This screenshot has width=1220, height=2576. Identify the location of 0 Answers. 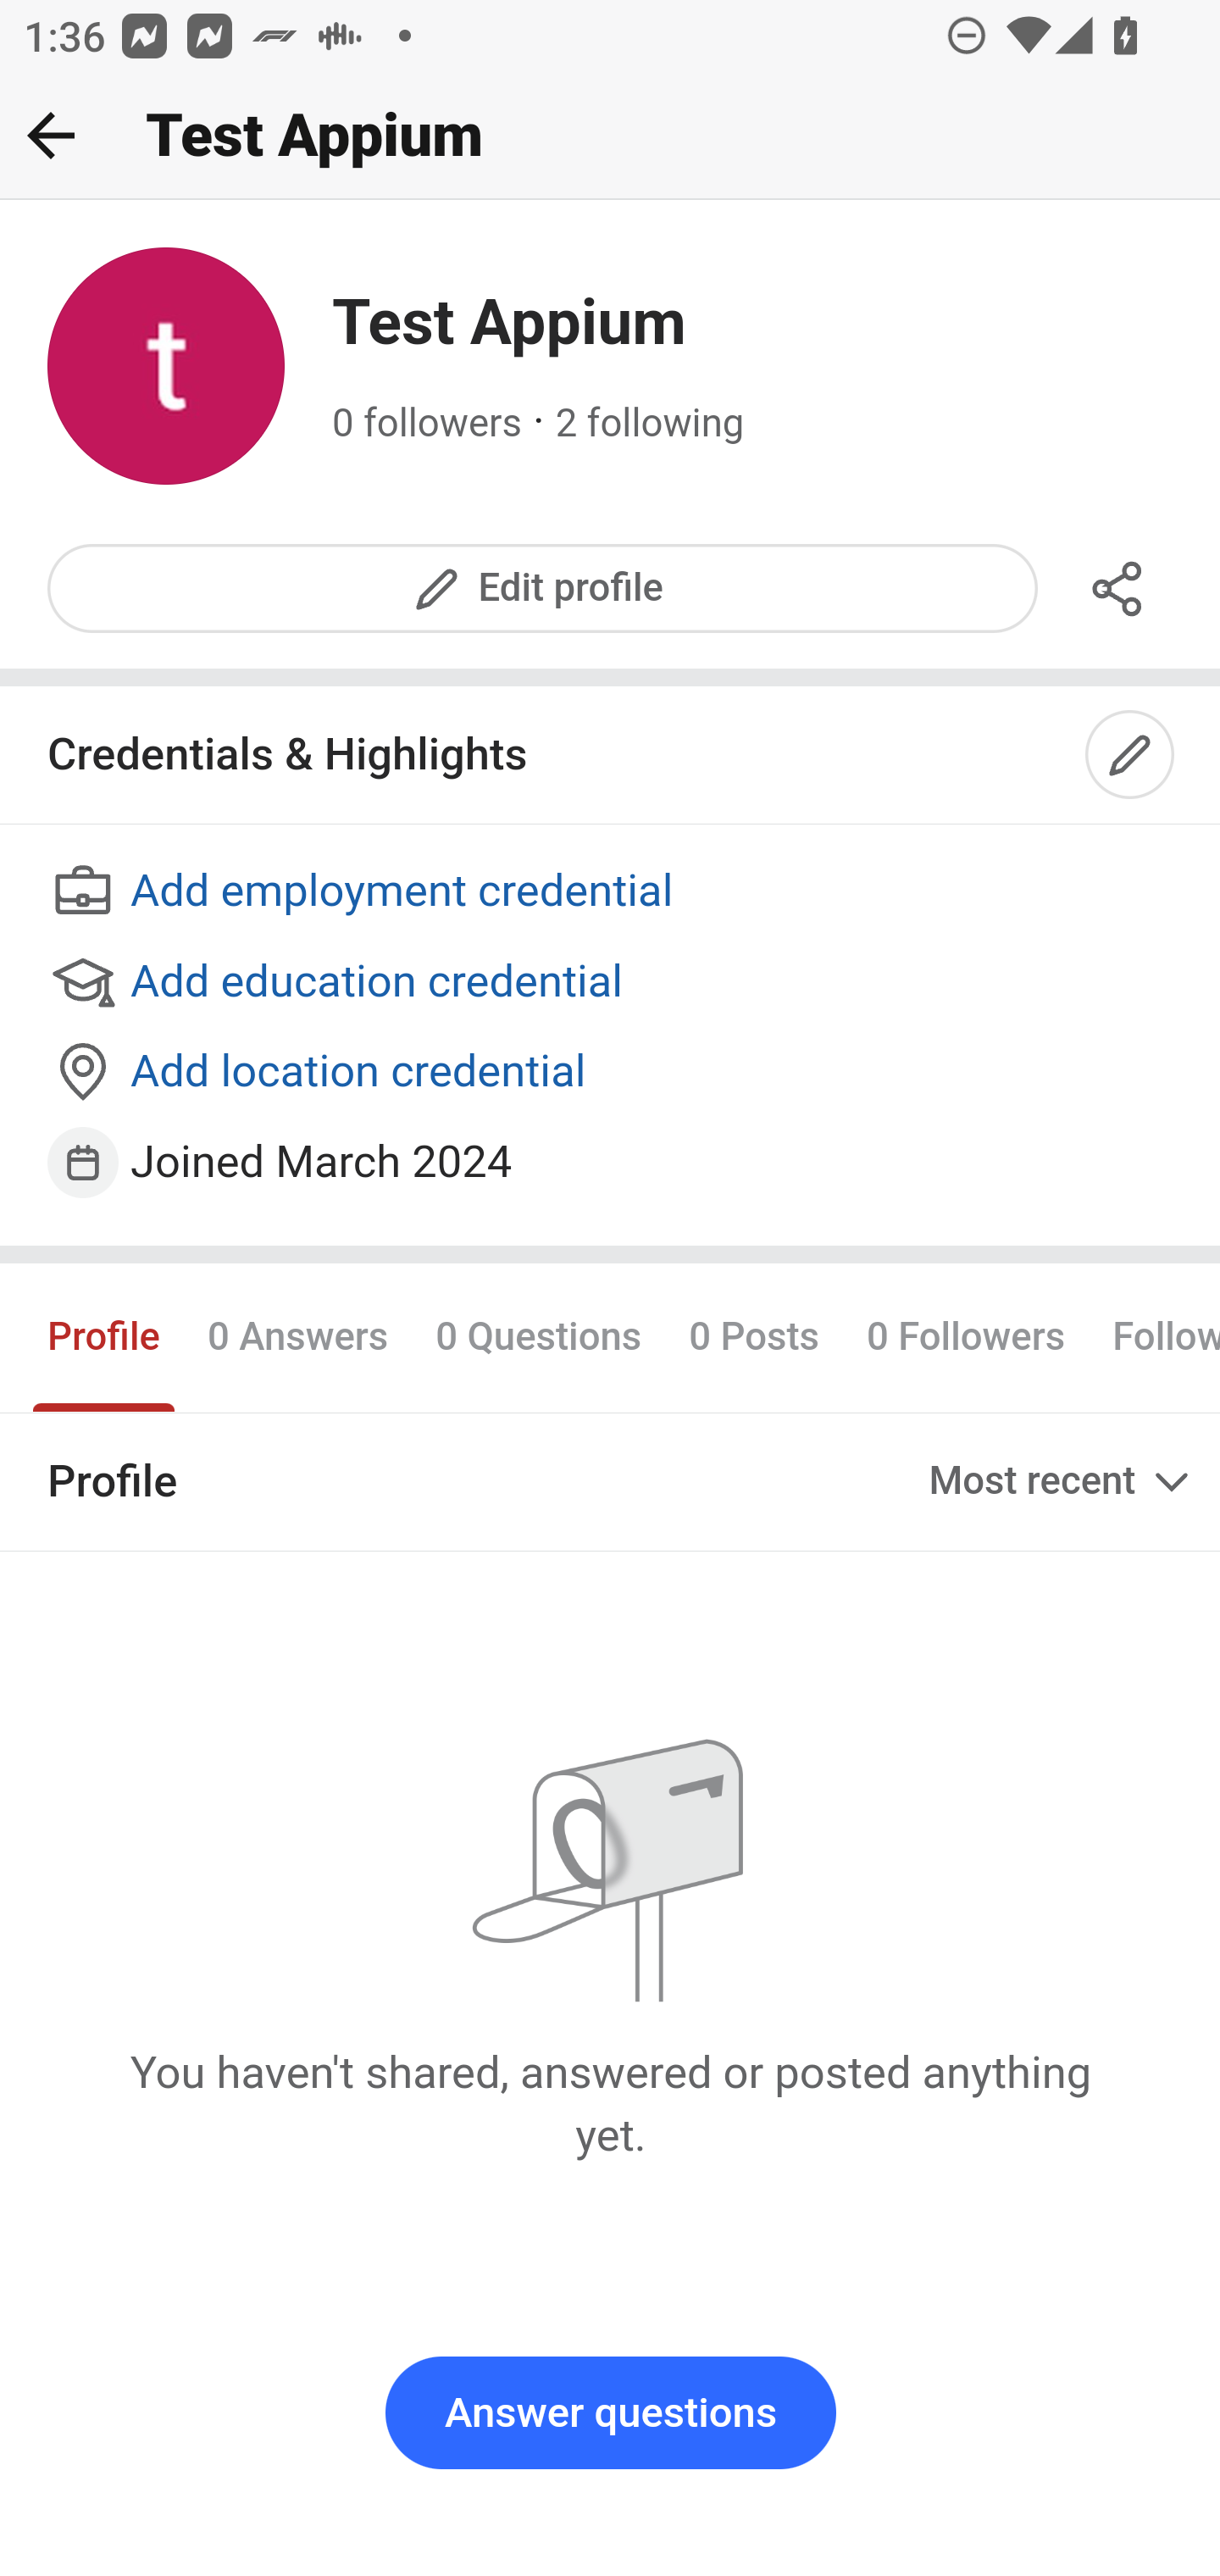
(297, 1336).